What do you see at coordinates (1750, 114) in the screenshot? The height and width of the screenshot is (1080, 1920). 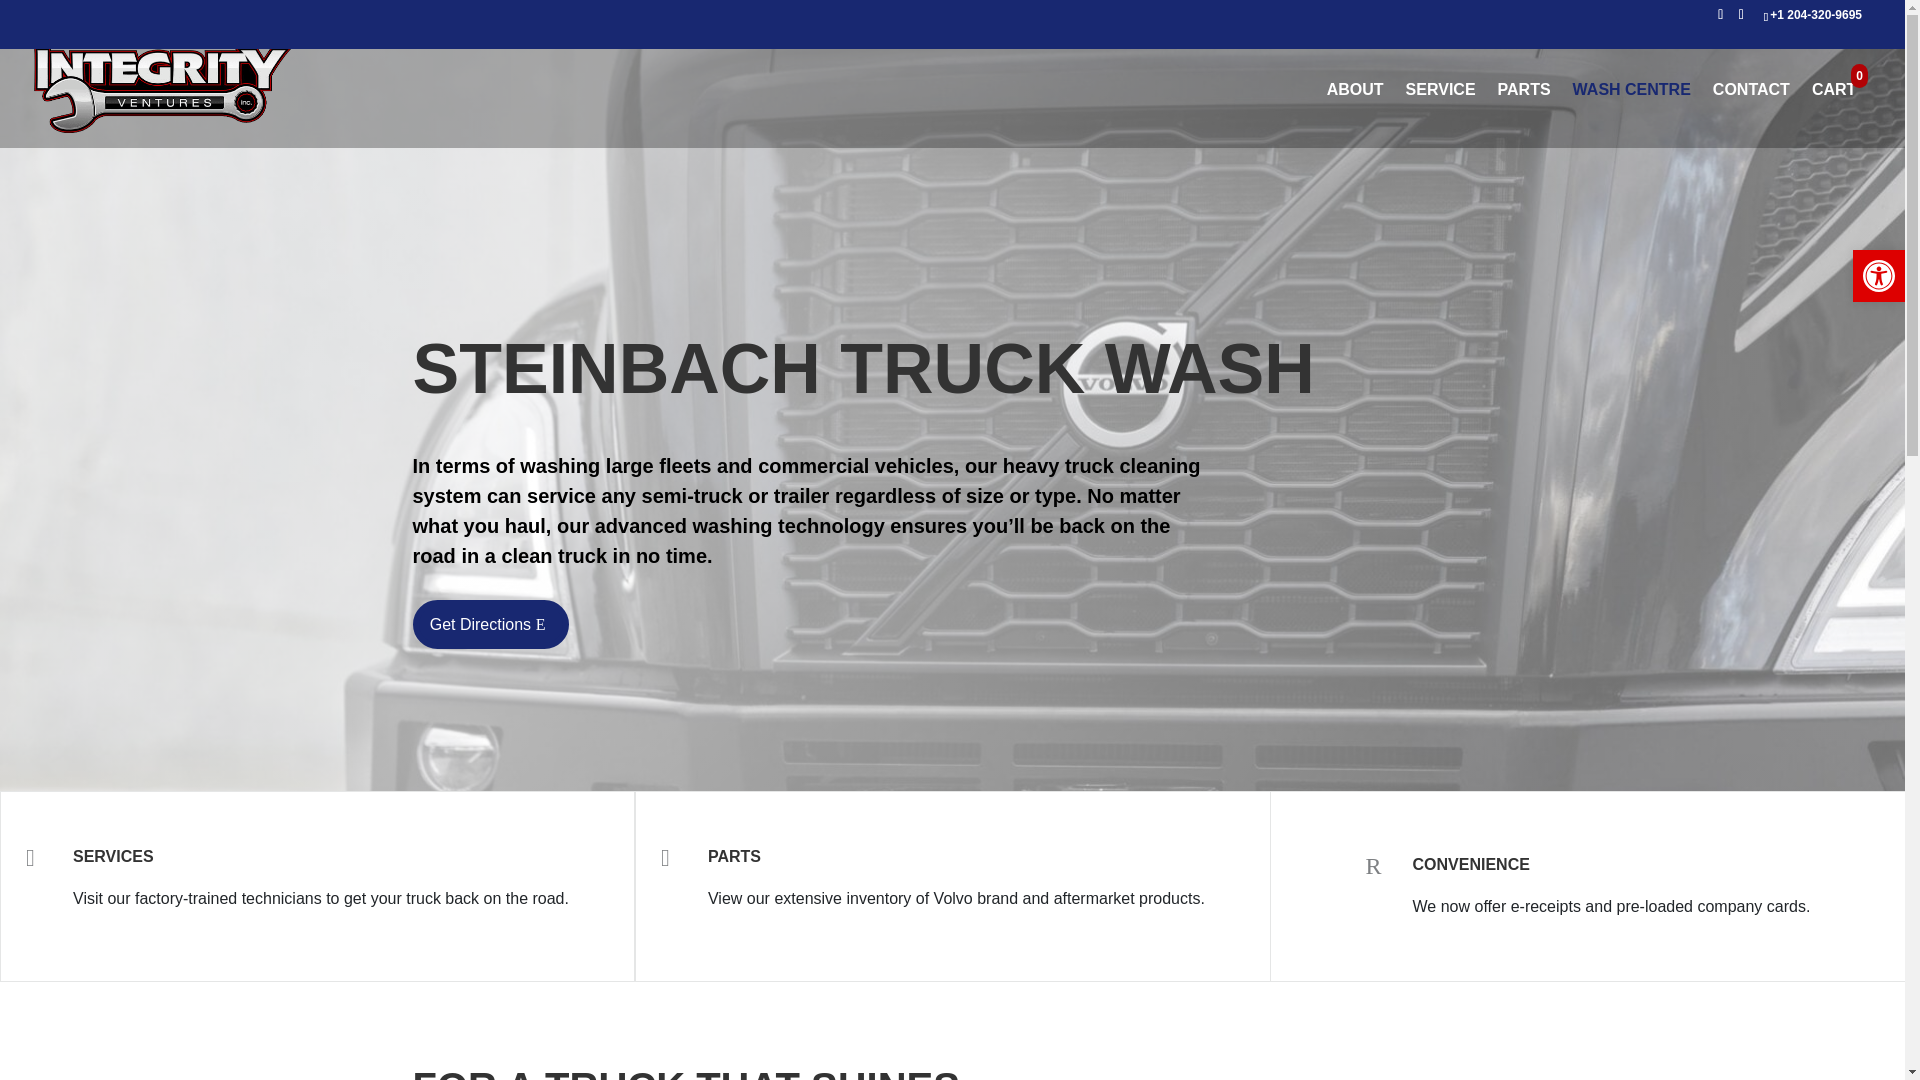 I see `CONTACT` at bounding box center [1750, 114].